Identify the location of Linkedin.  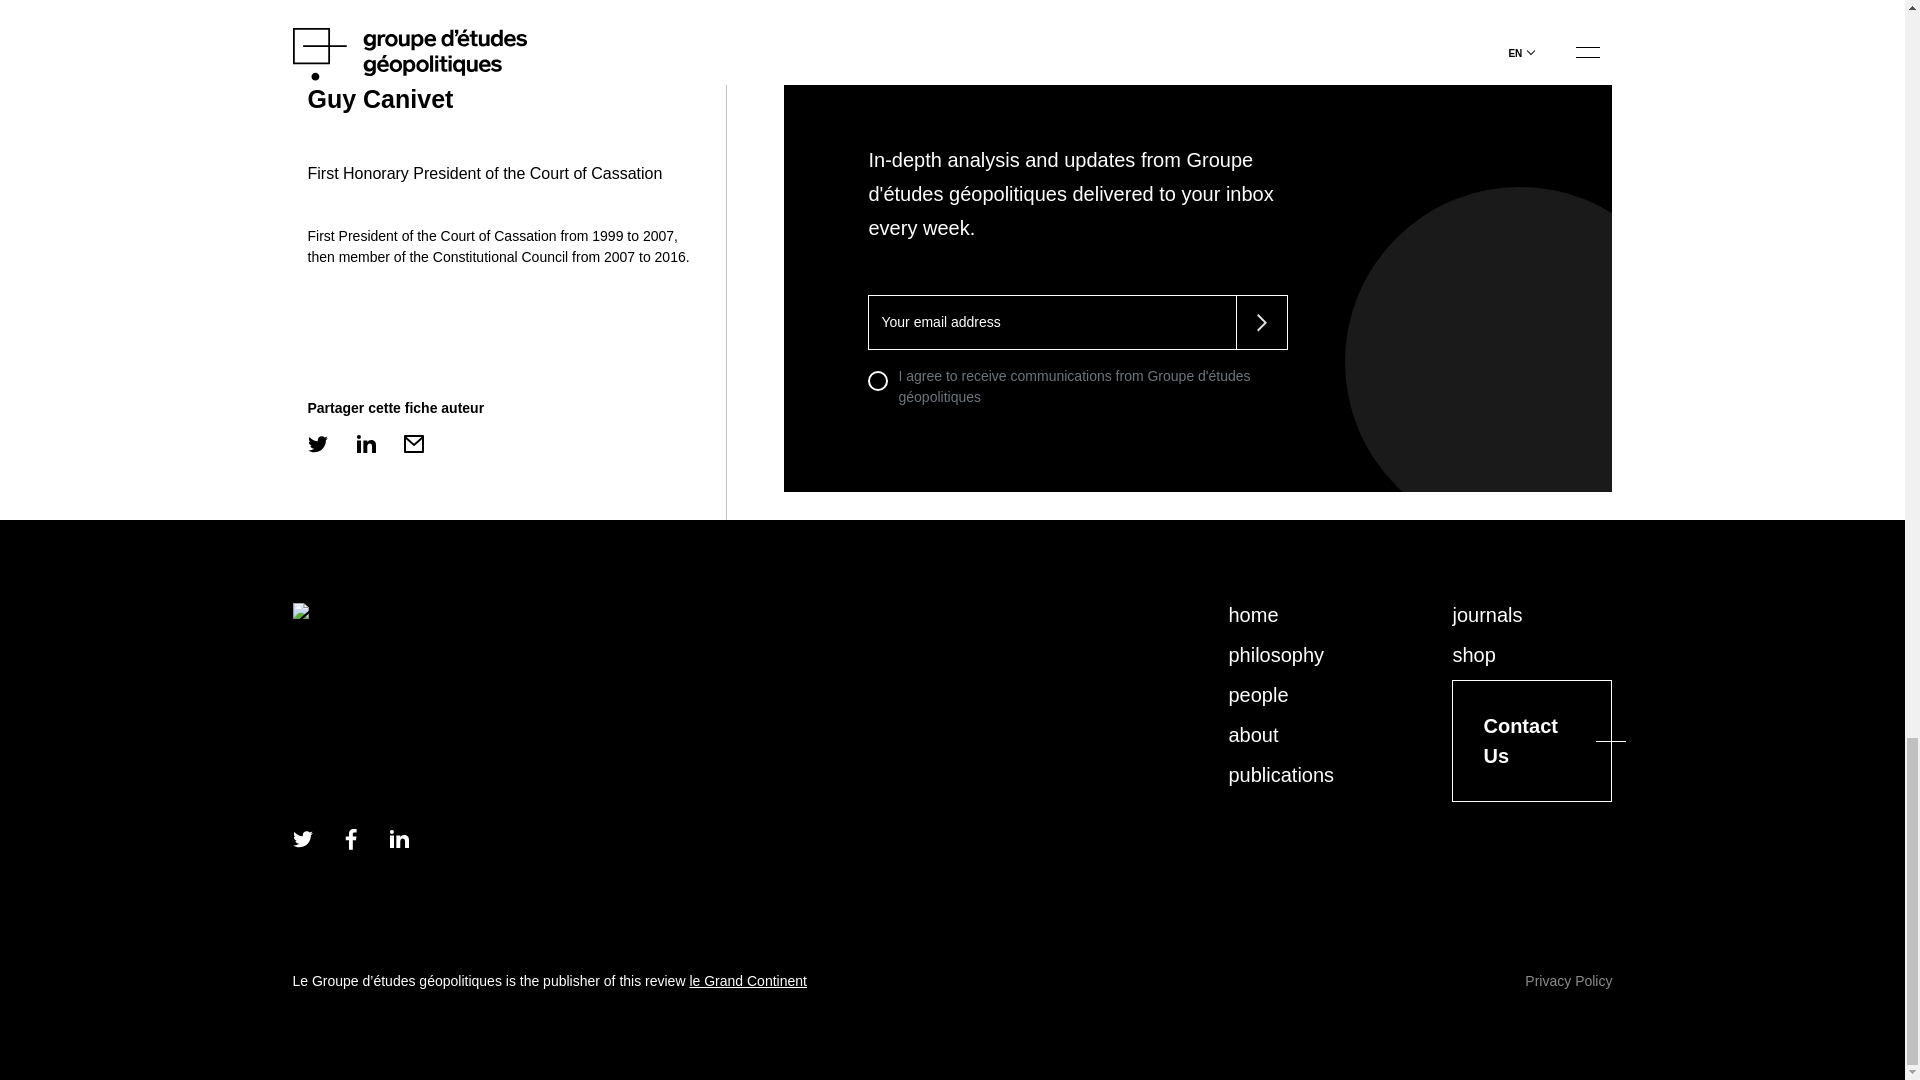
(397, 838).